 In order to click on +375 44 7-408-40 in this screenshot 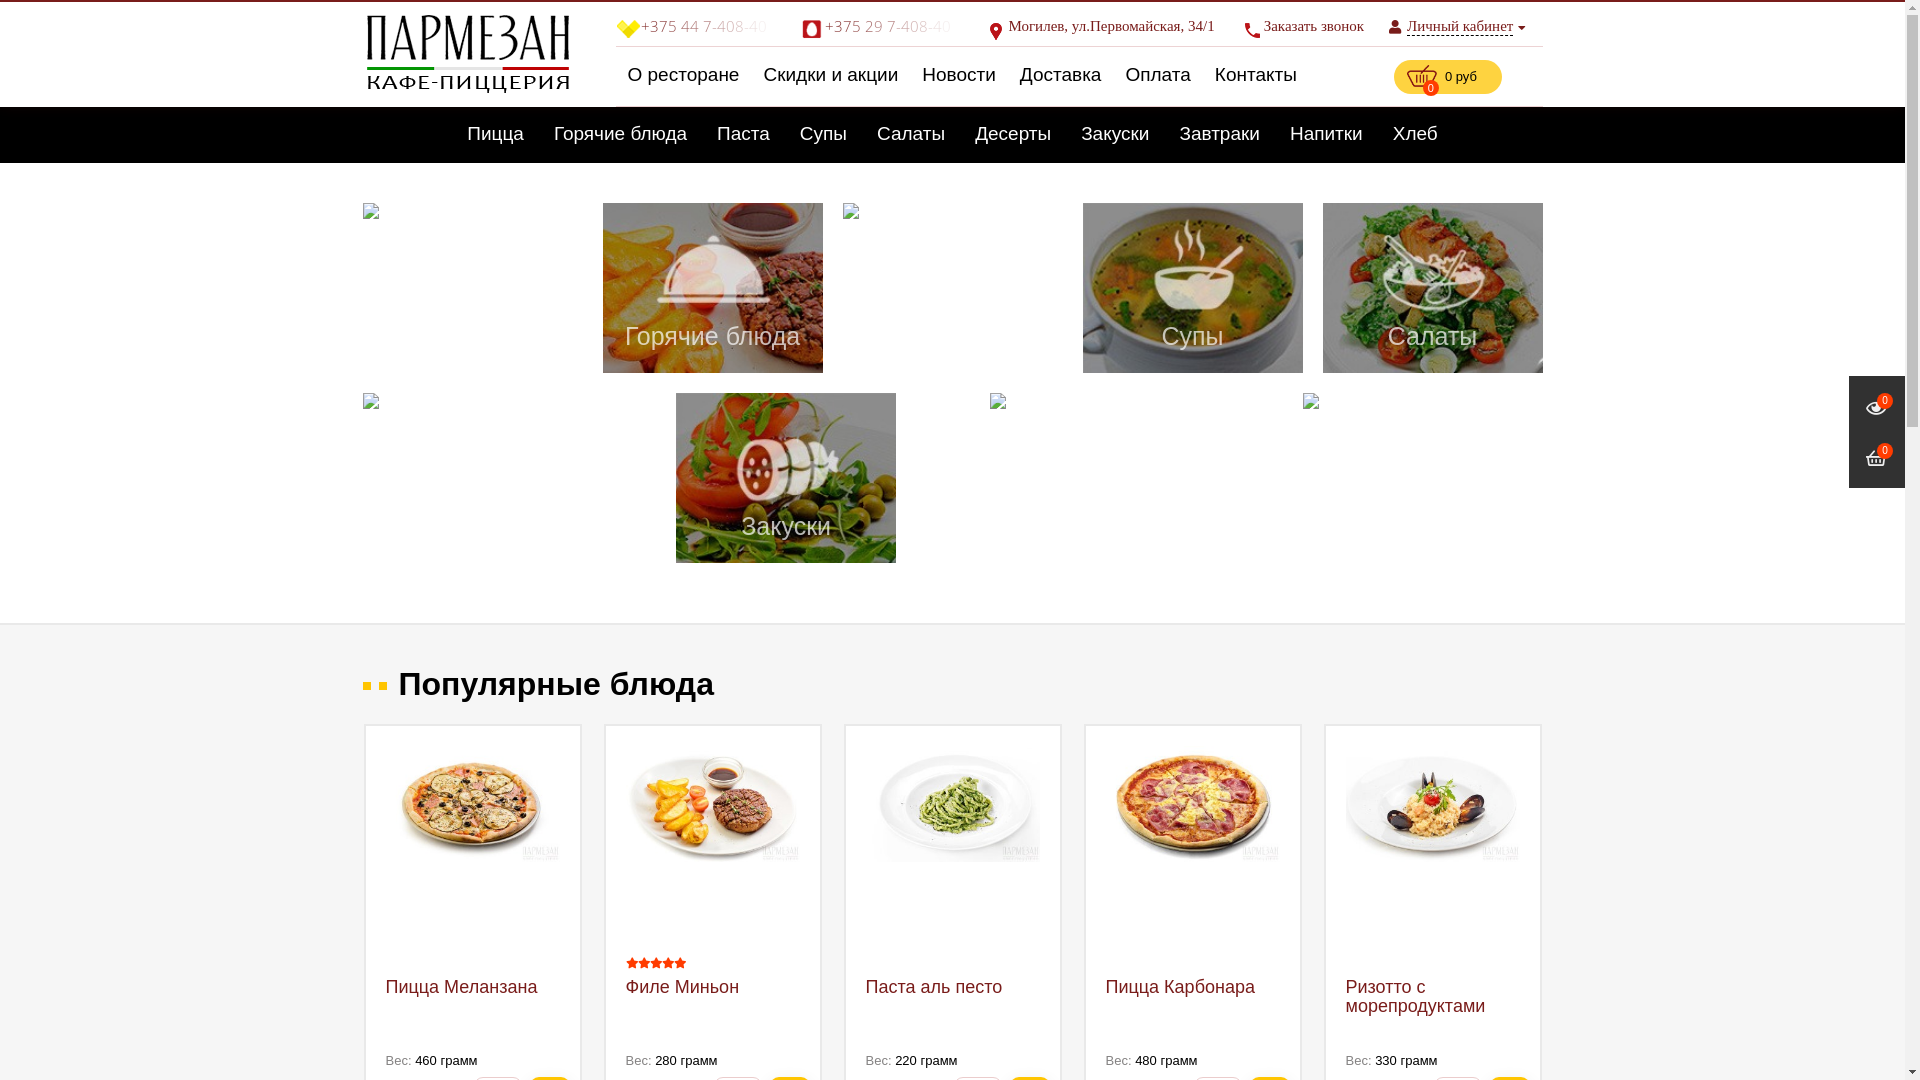, I will do `click(696, 26)`.